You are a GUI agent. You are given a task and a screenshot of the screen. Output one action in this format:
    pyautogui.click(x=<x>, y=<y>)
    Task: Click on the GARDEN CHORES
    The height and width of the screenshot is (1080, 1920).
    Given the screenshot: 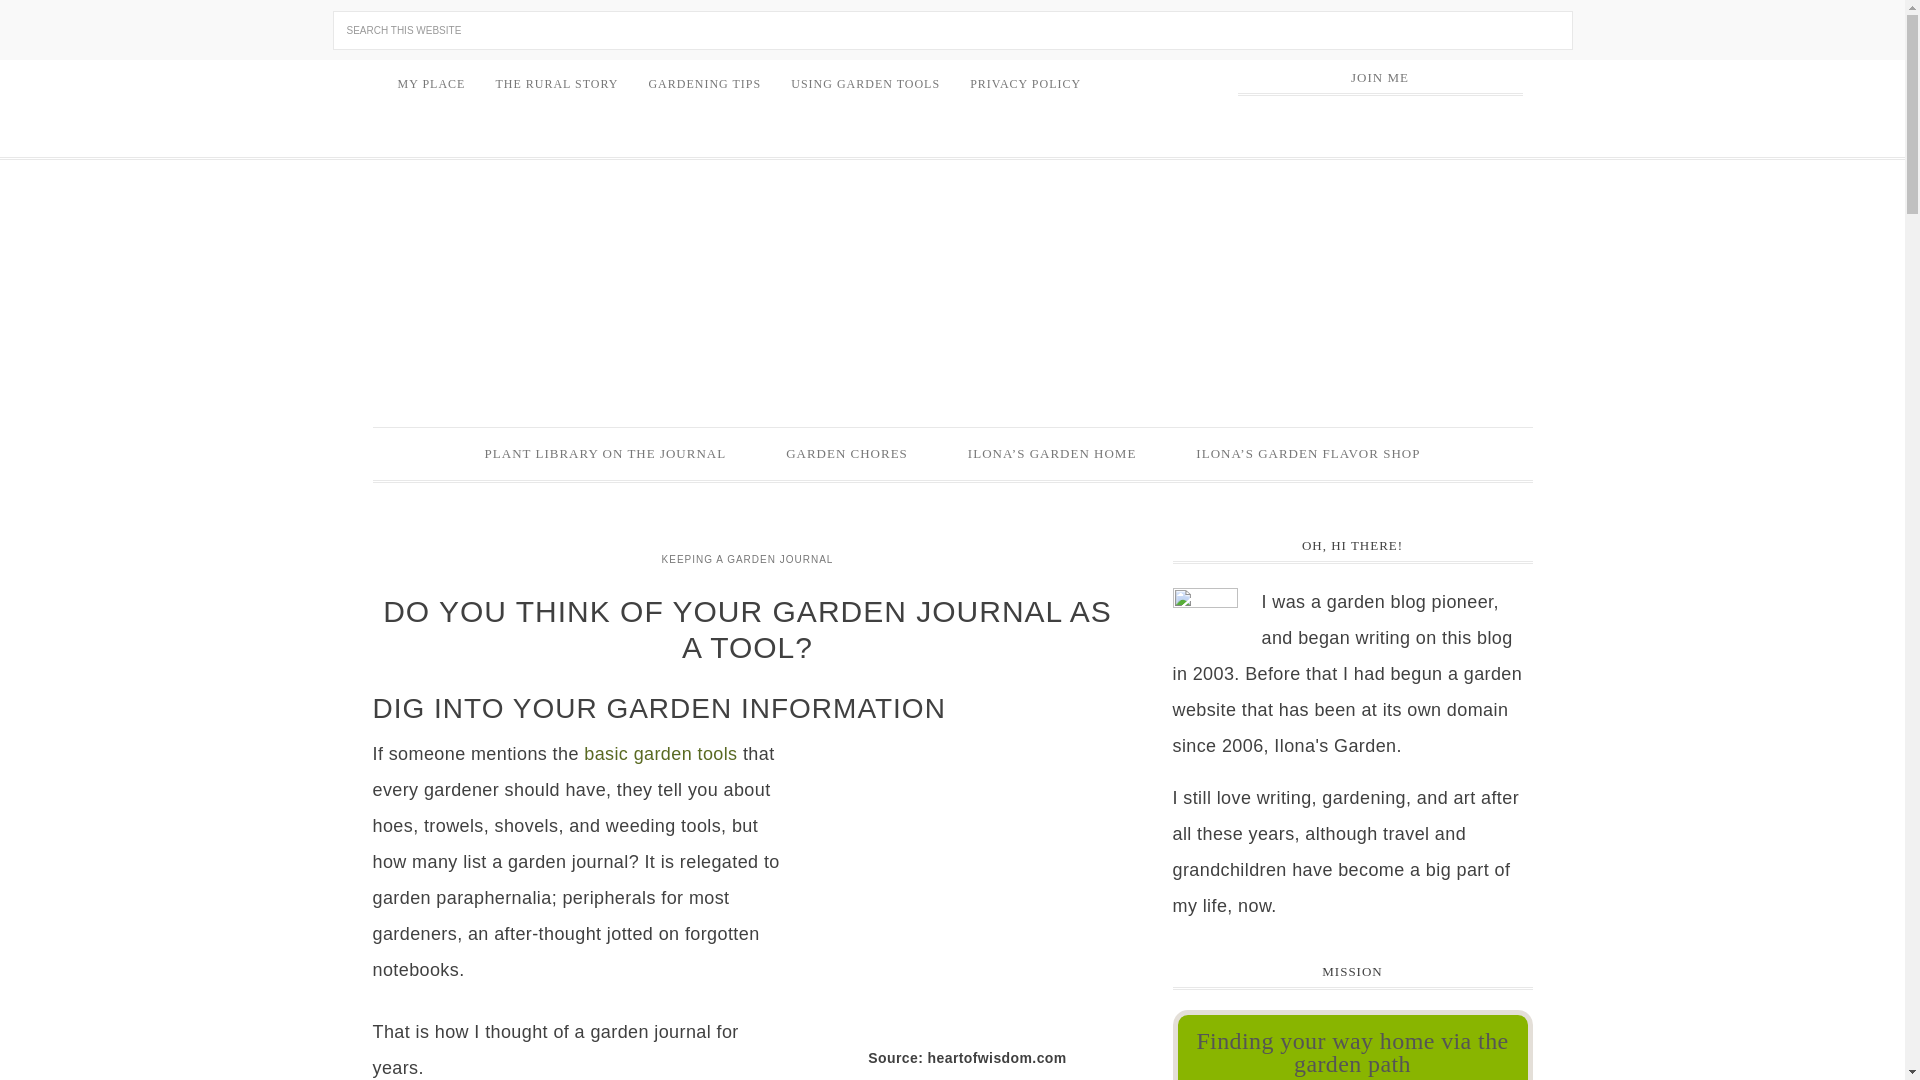 What is the action you would take?
    pyautogui.click(x=847, y=453)
    